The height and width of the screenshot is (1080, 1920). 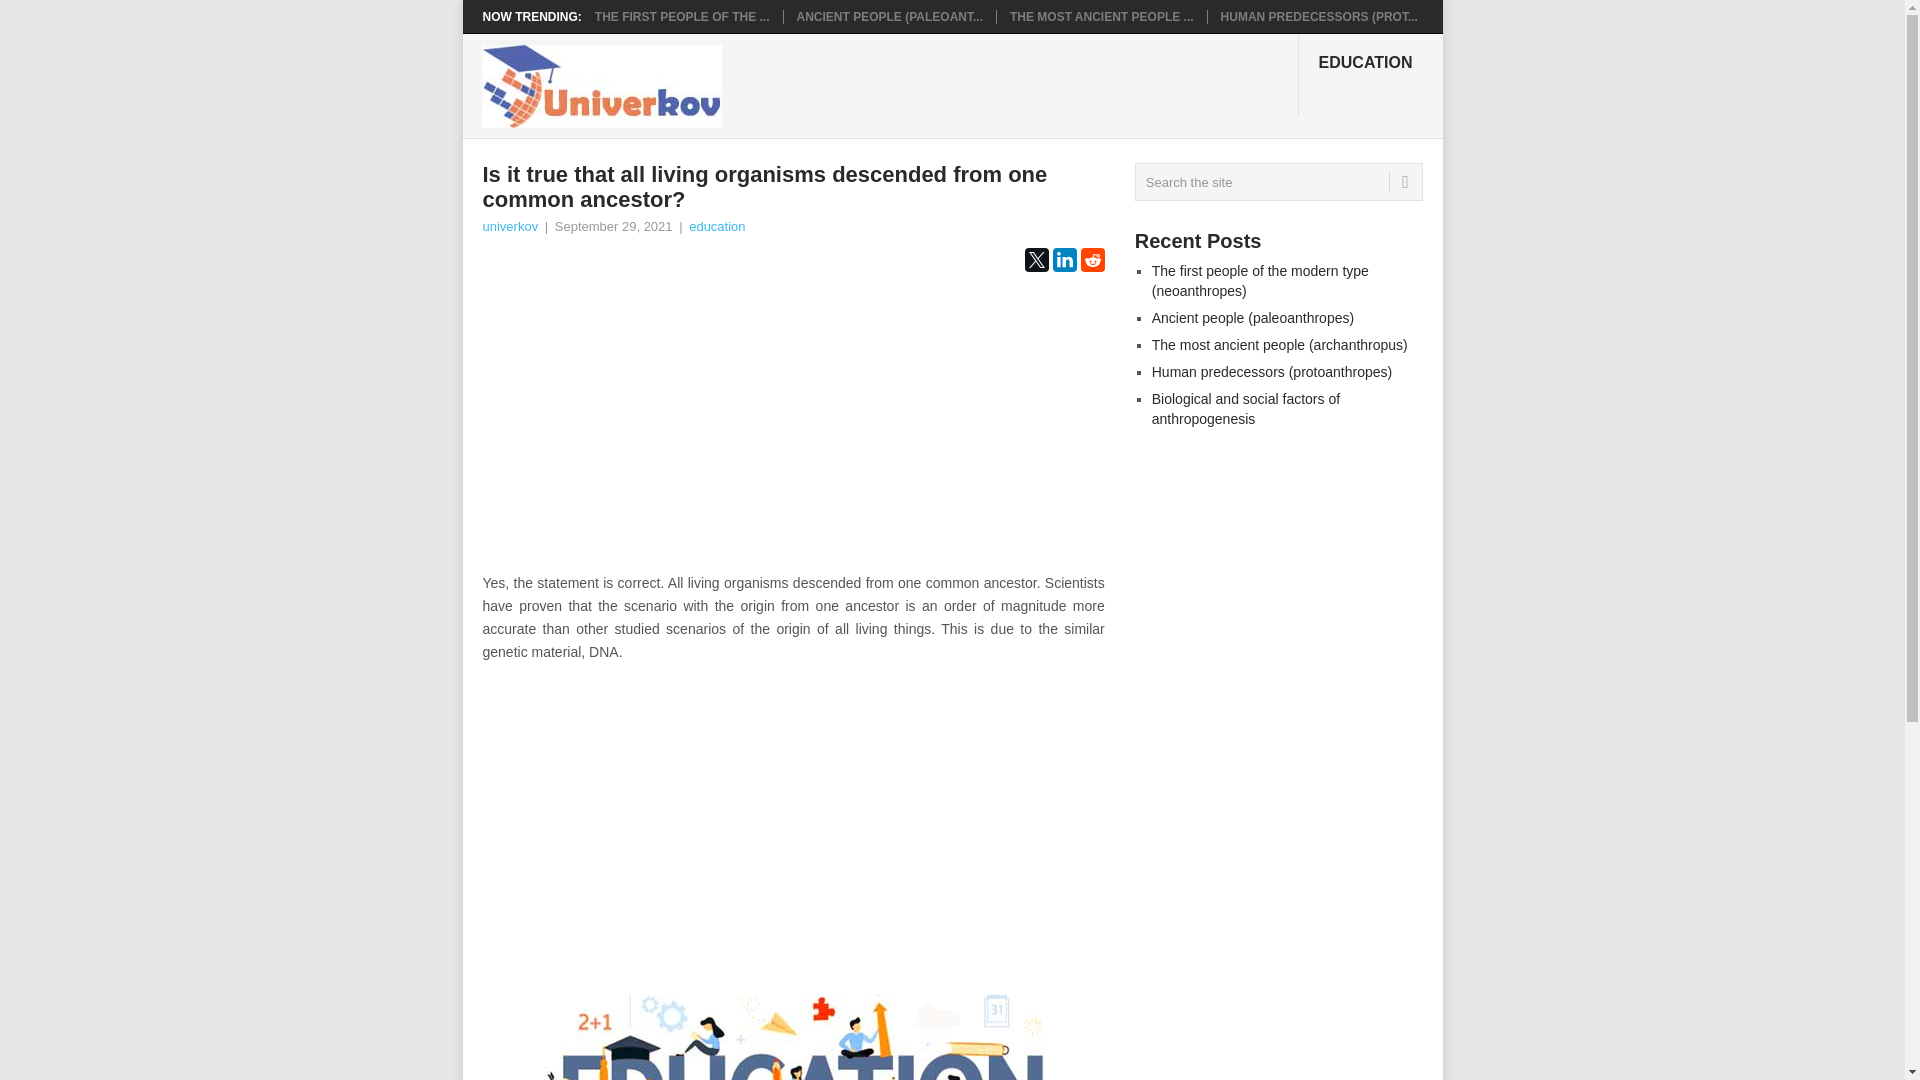 What do you see at coordinates (1064, 260) in the screenshot?
I see `LinkedIn` at bounding box center [1064, 260].